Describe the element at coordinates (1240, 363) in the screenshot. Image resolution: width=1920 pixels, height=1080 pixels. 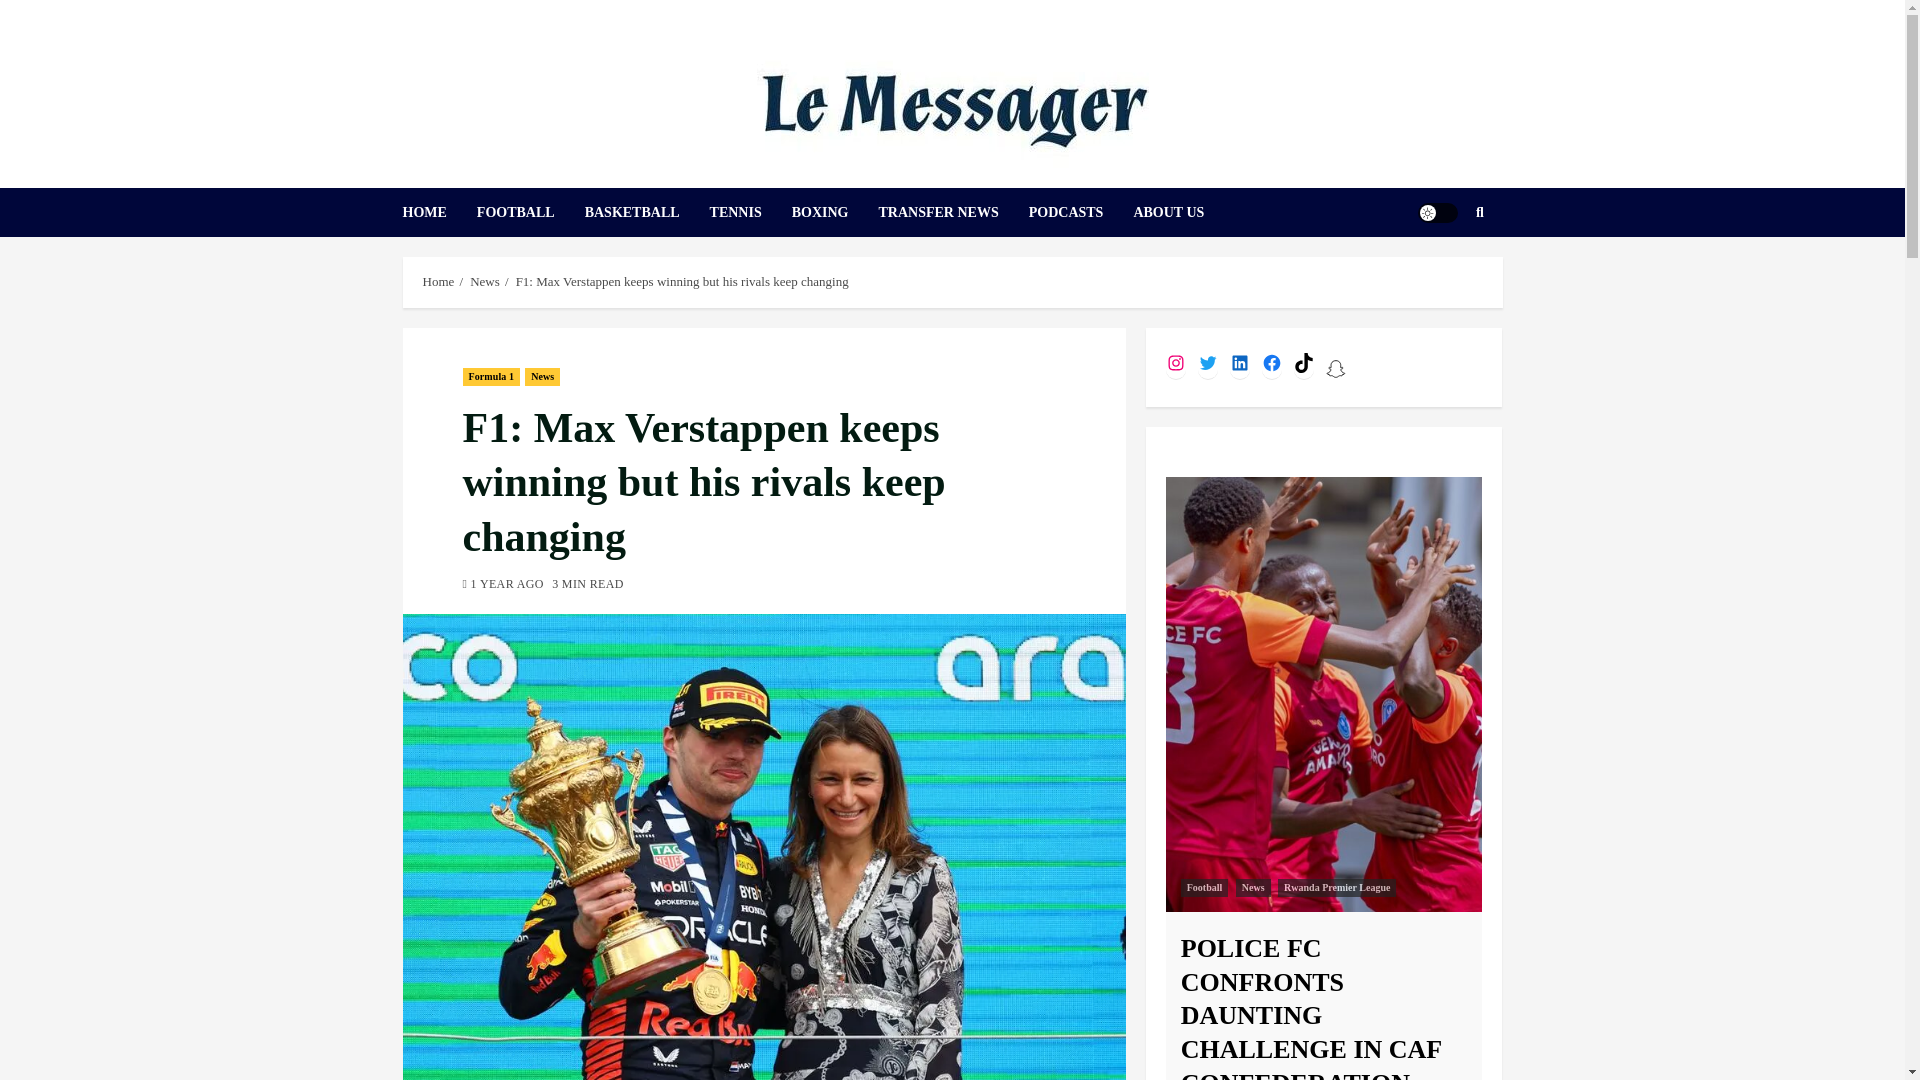
I see `LinkedIn` at that location.